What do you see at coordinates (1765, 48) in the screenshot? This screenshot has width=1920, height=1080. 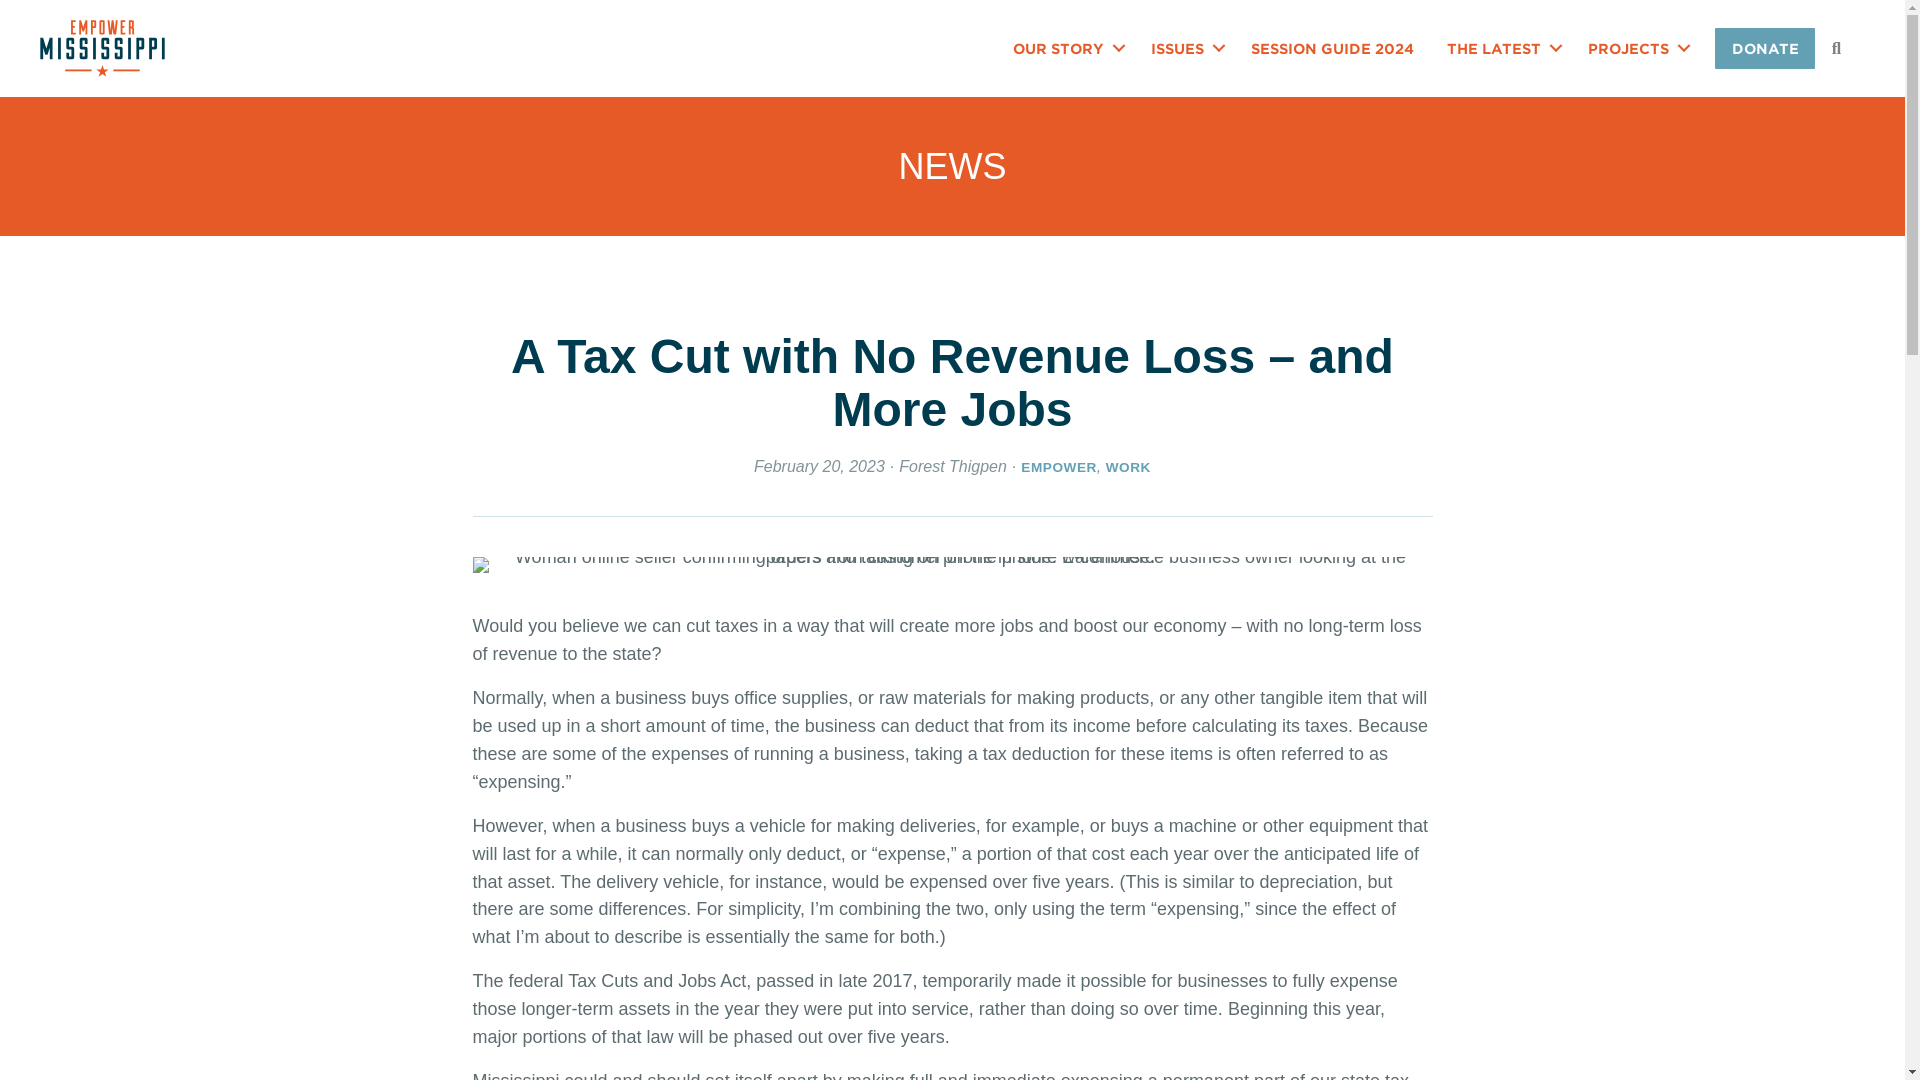 I see `DONATE` at bounding box center [1765, 48].